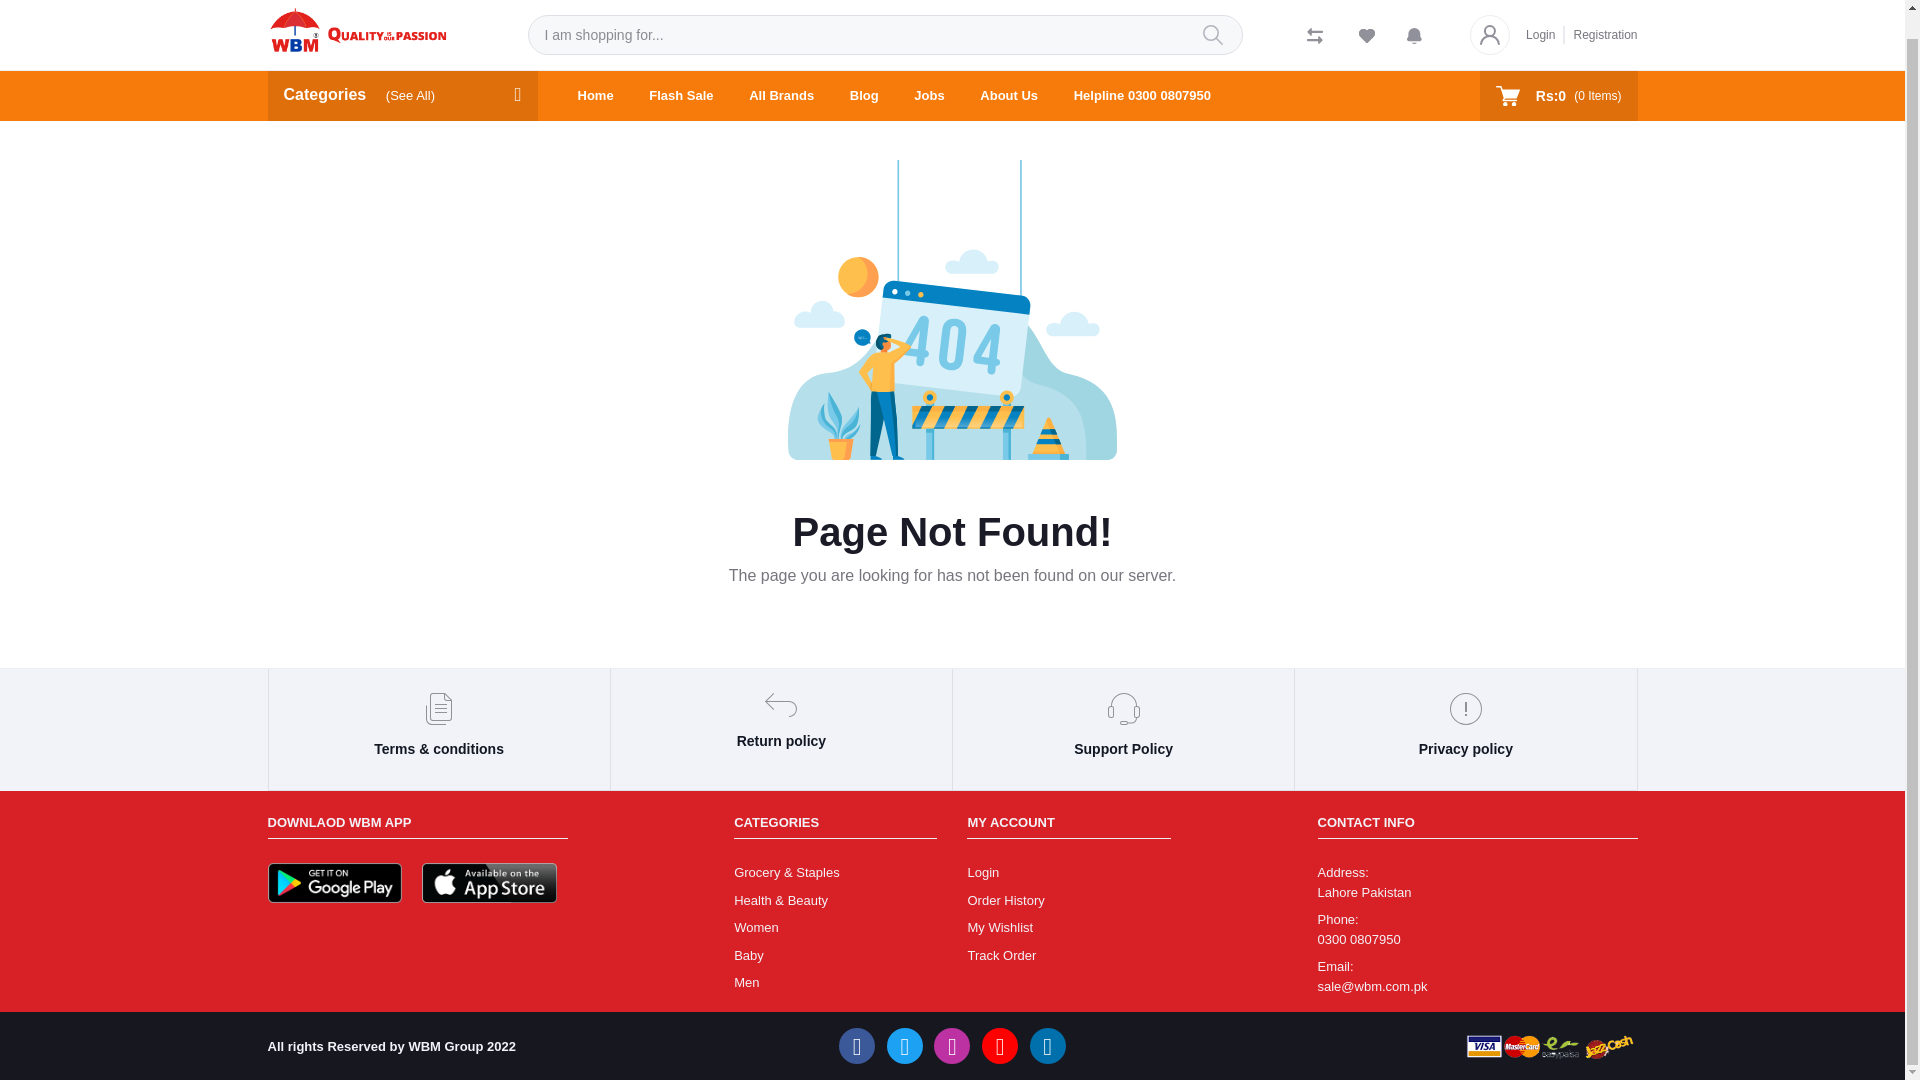 The image size is (1920, 1080). What do you see at coordinates (781, 71) in the screenshot?
I see `All Brands` at bounding box center [781, 71].